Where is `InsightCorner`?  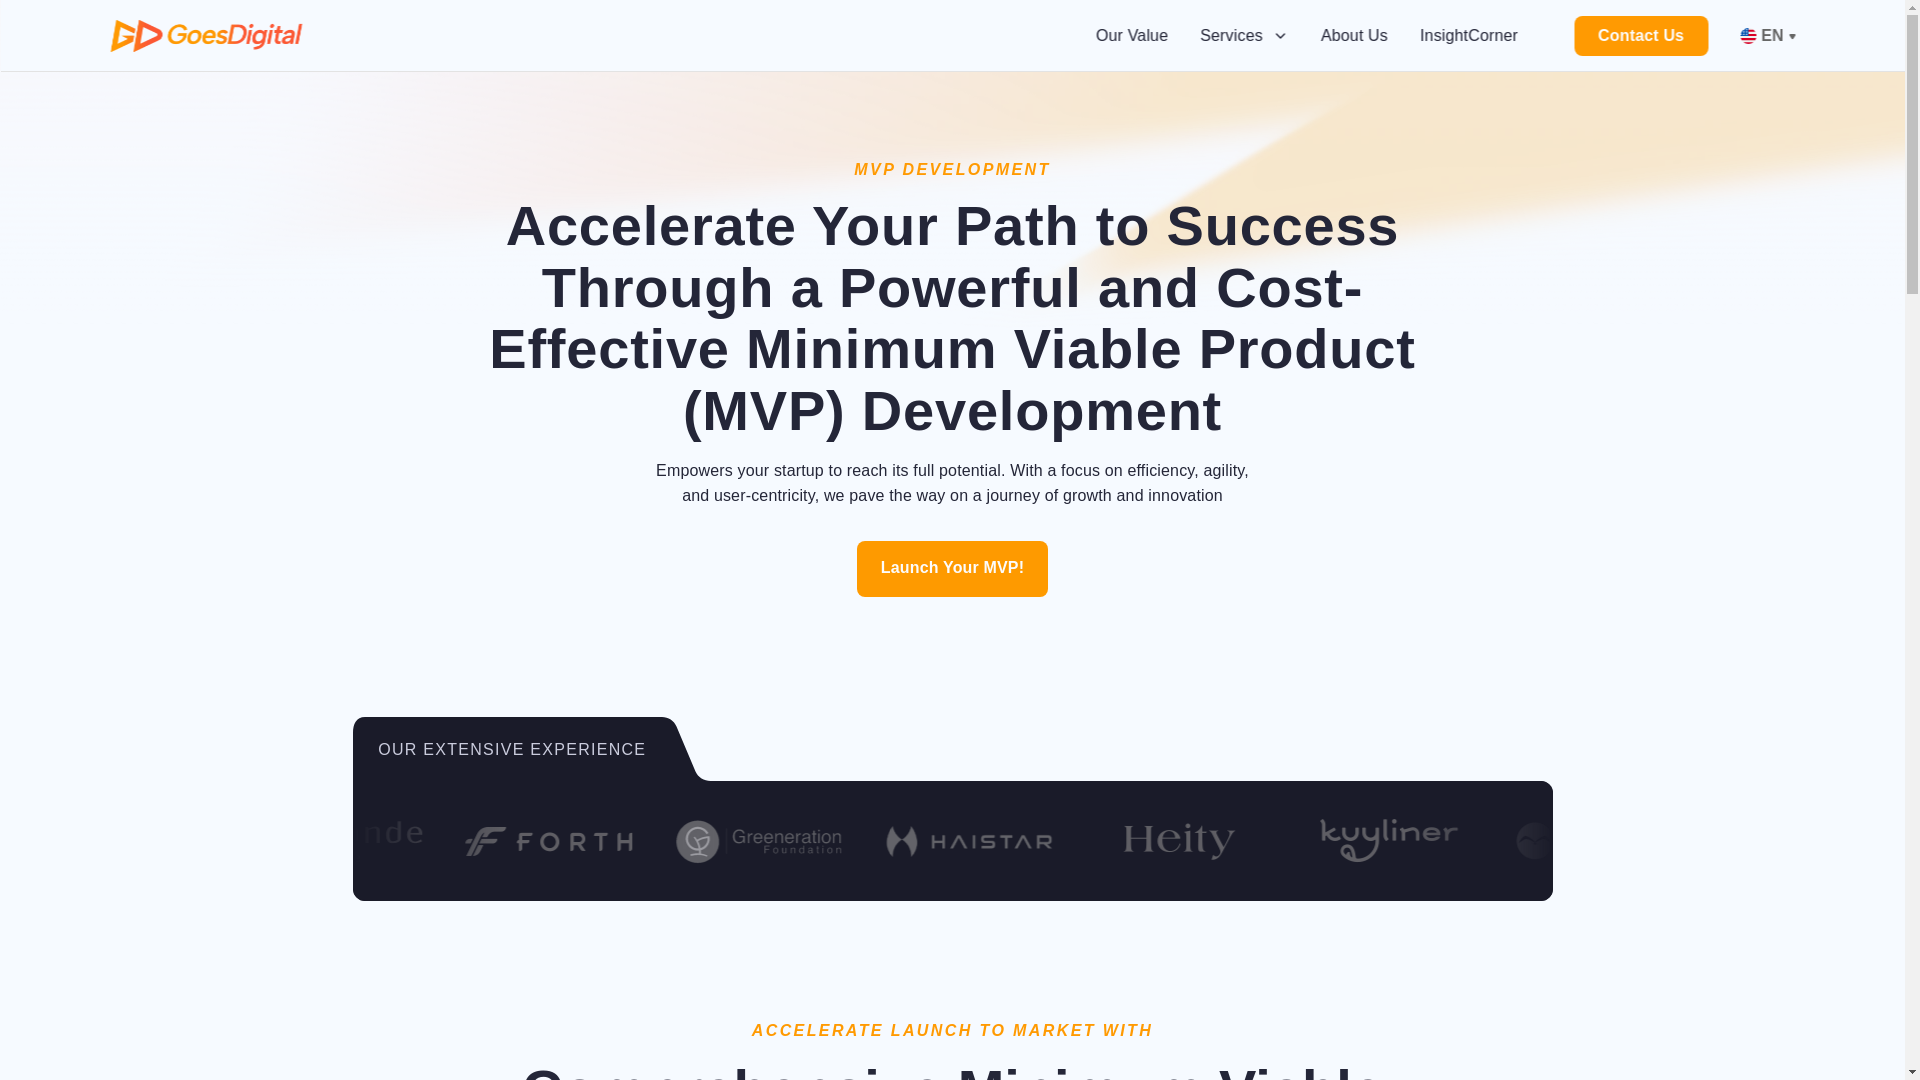
InsightCorner is located at coordinates (1469, 36).